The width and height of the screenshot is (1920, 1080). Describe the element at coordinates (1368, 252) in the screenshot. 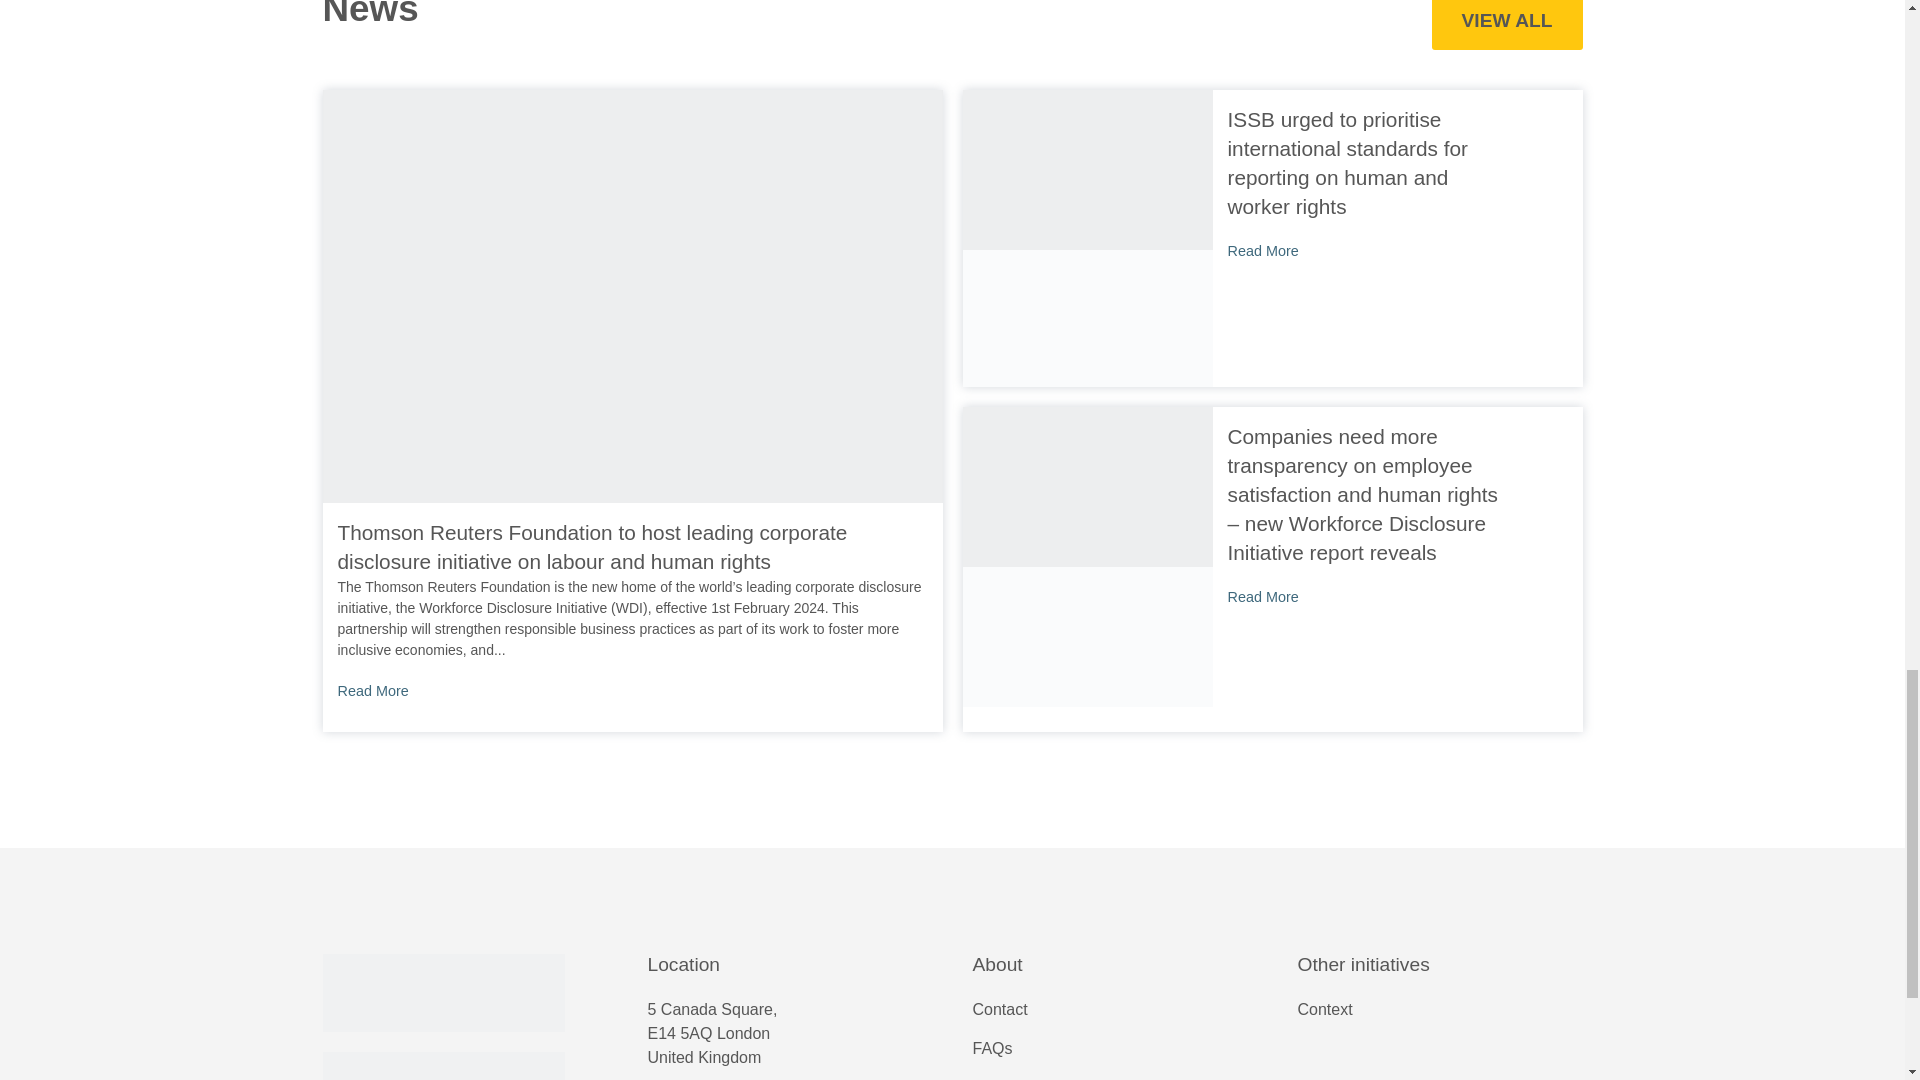

I see `Read More` at that location.